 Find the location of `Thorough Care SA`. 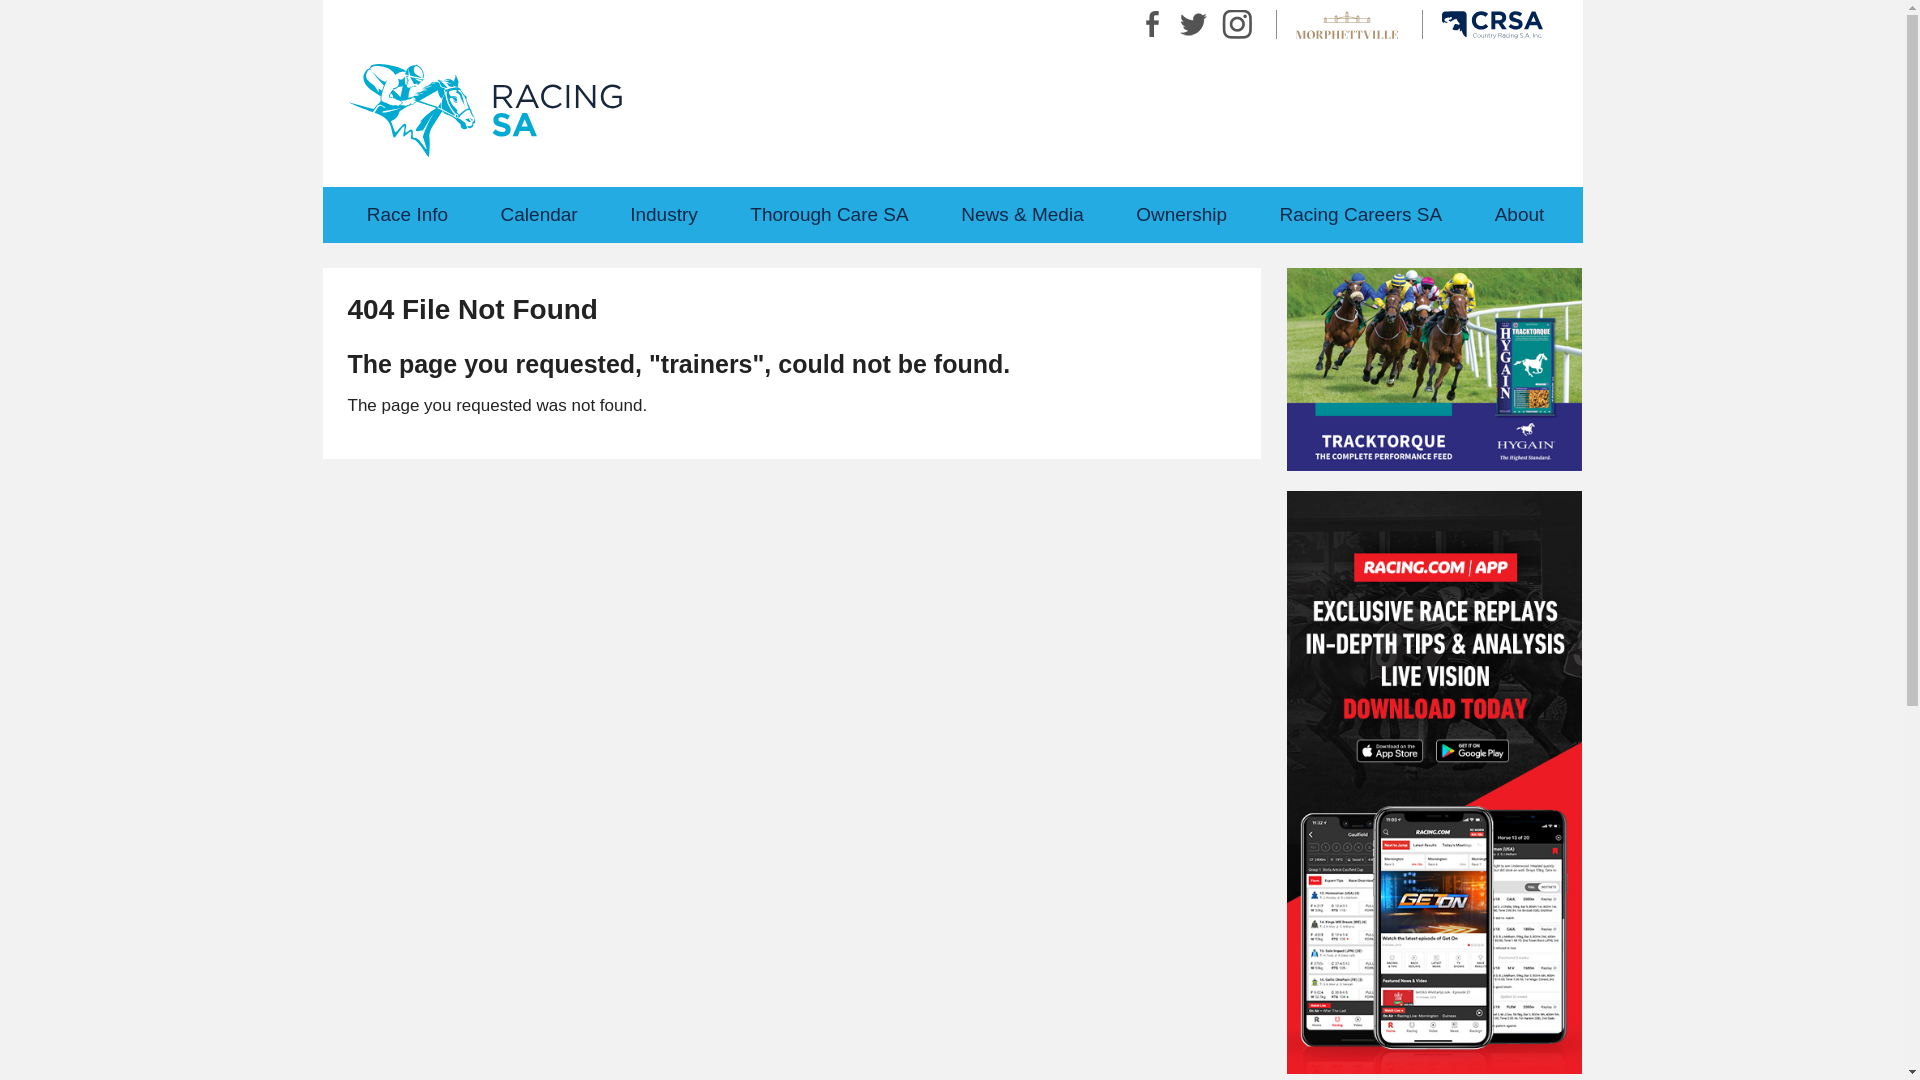

Thorough Care SA is located at coordinates (830, 214).